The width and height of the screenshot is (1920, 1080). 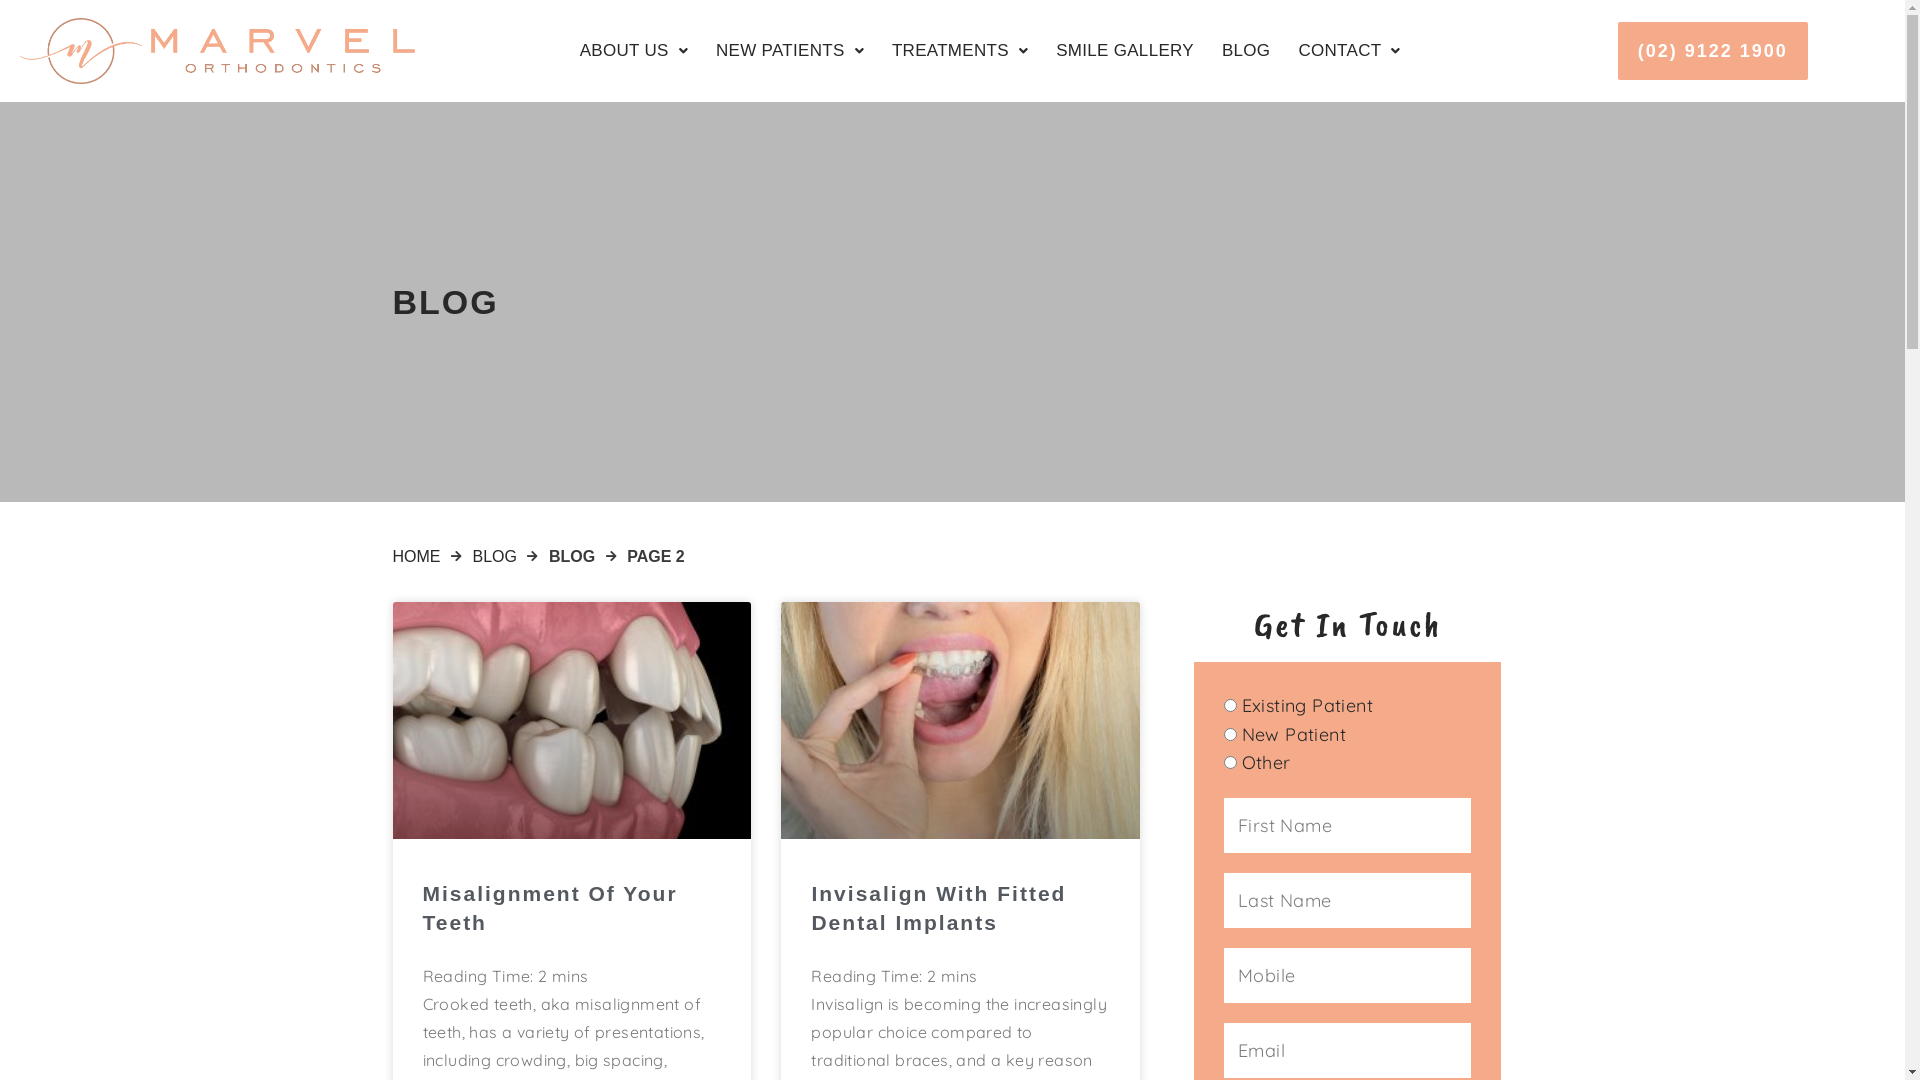 I want to click on HOME, so click(x=416, y=557).